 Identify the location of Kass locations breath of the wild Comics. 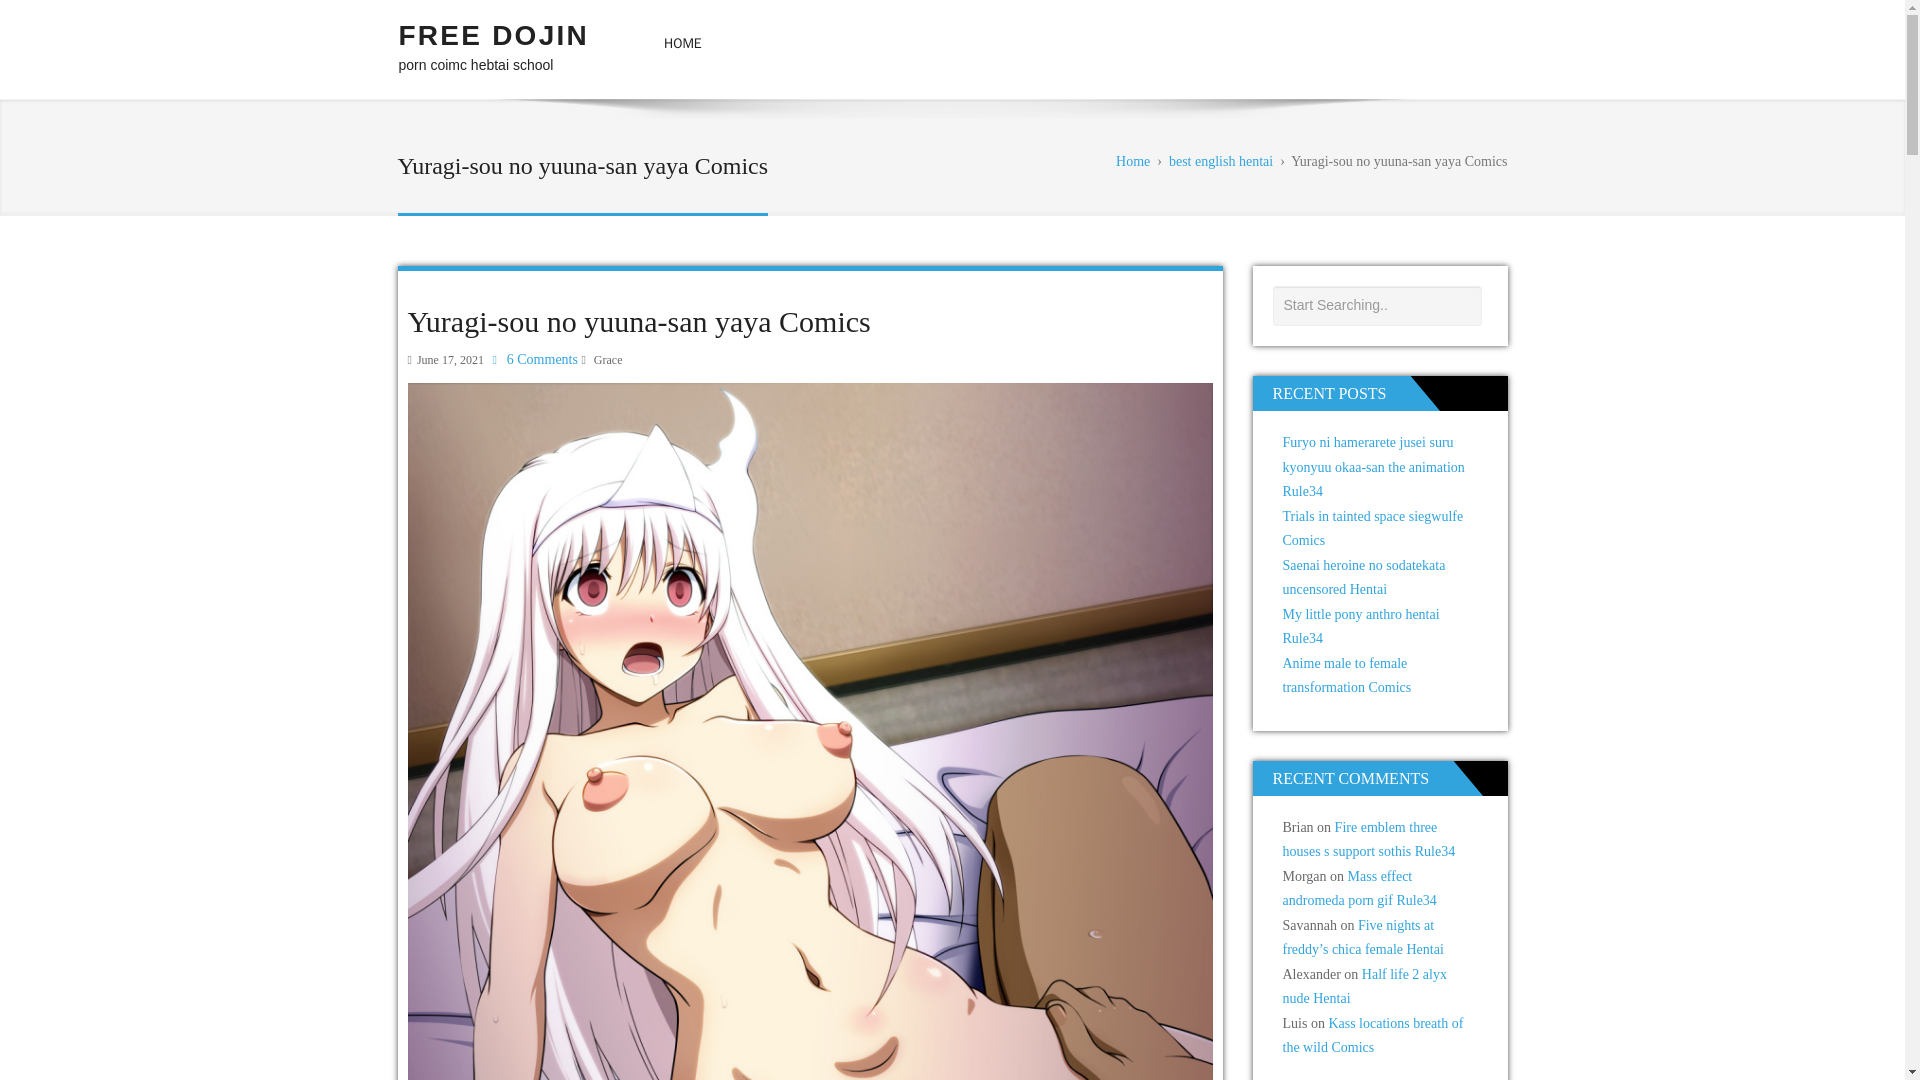
(1372, 1036).